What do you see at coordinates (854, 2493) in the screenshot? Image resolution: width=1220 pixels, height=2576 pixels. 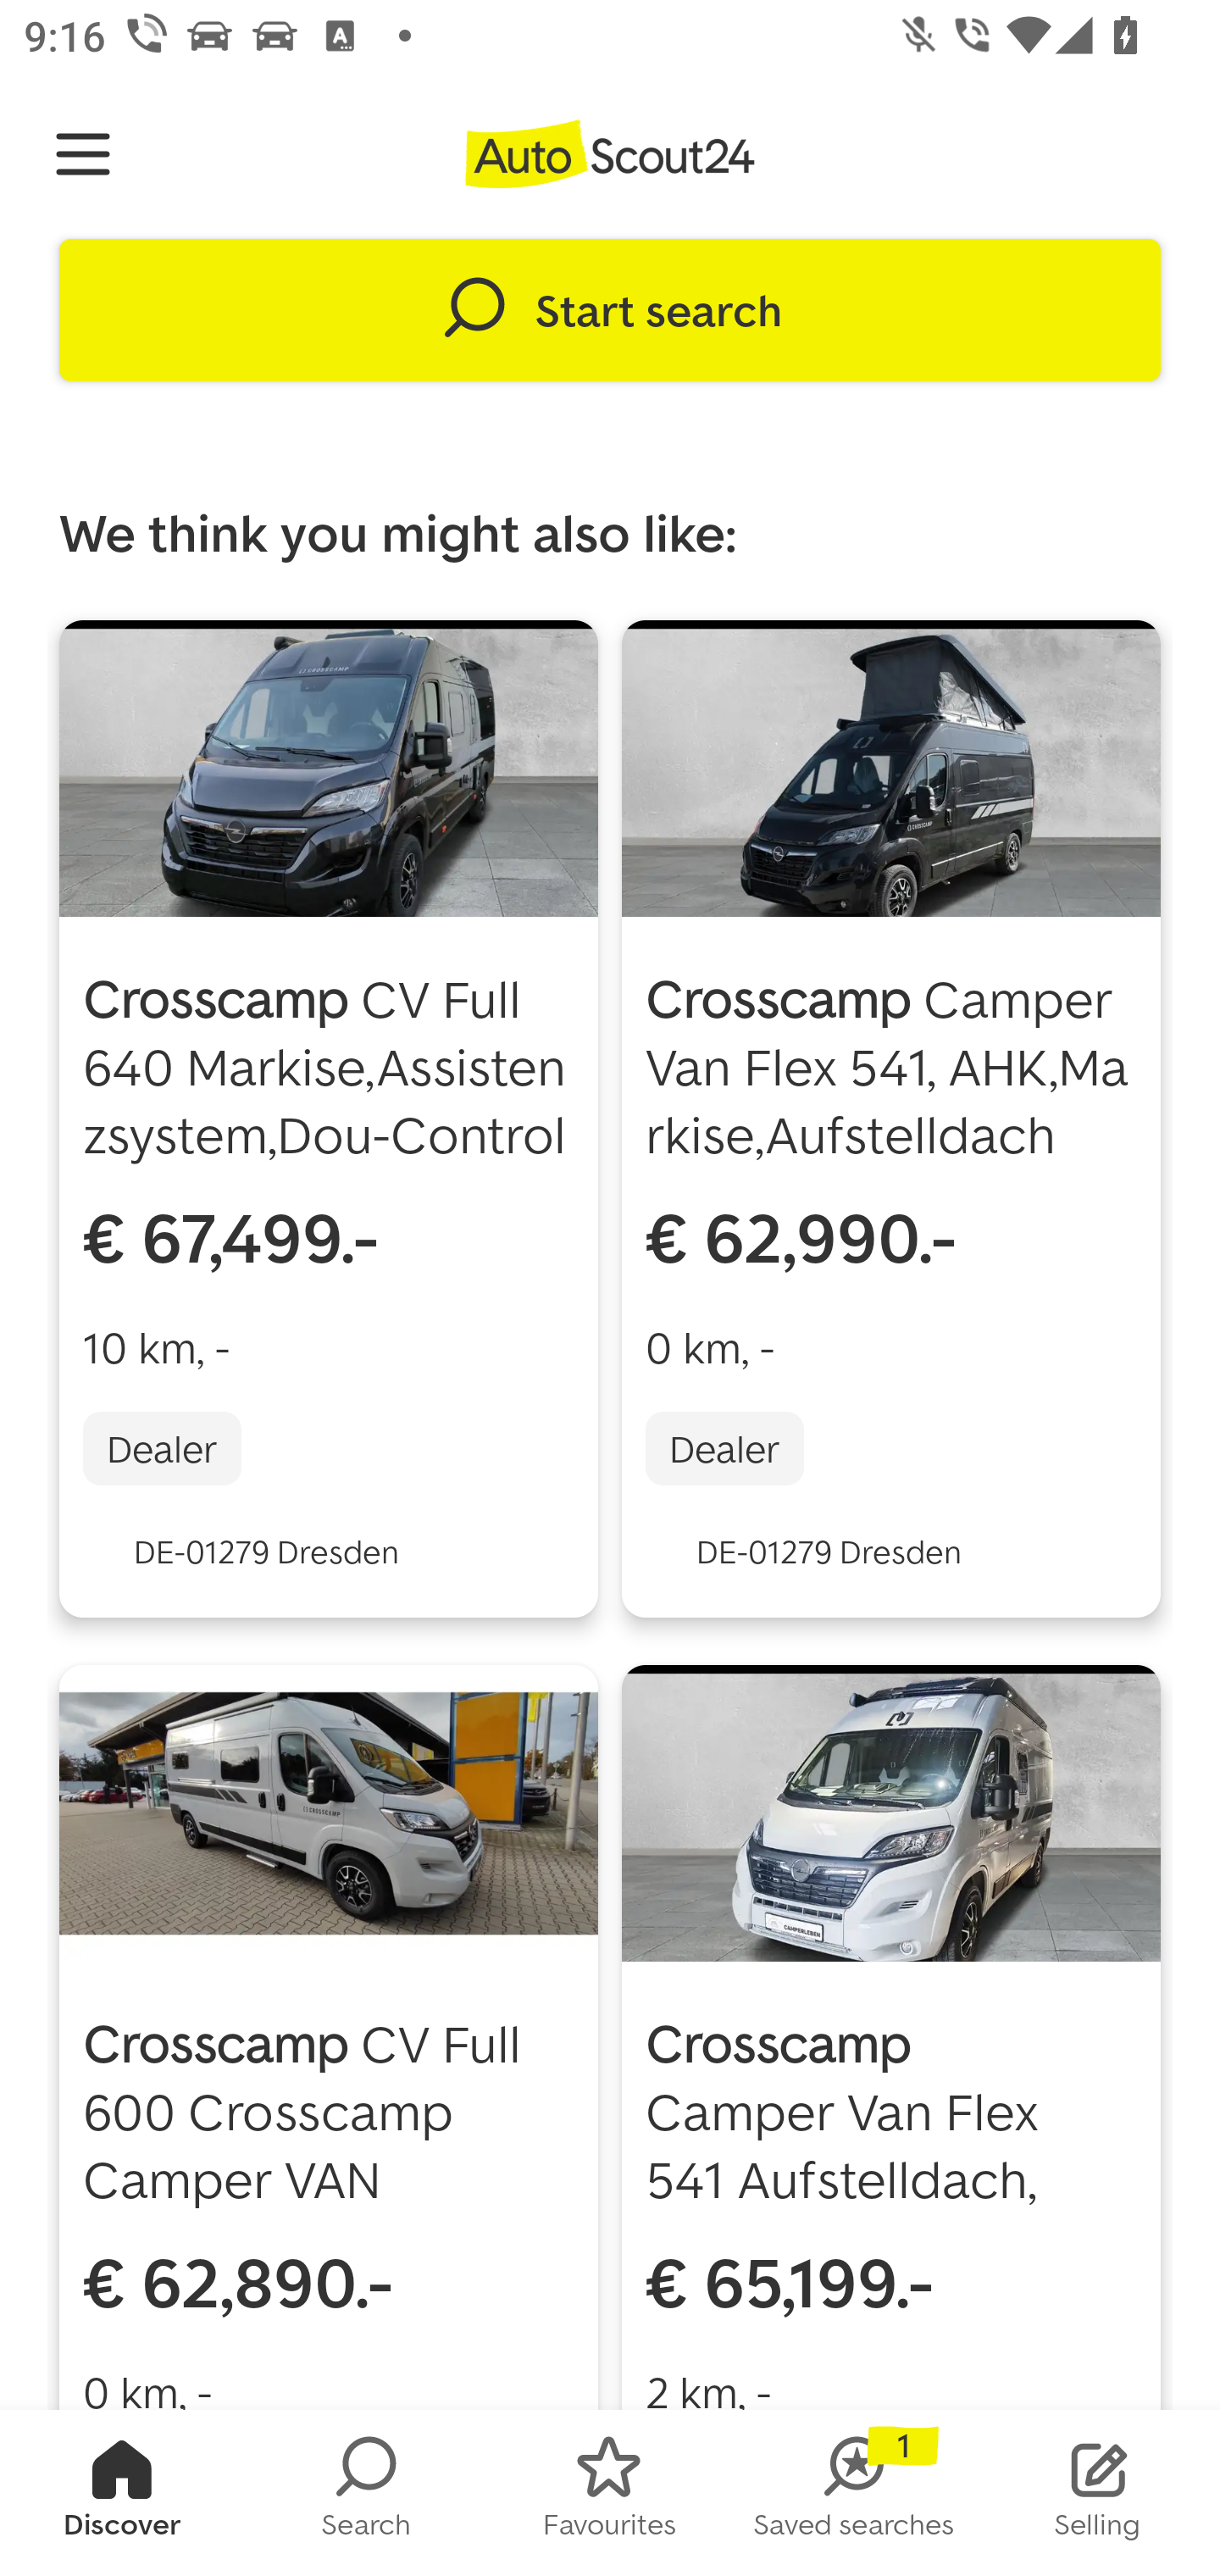 I see `SAVED_SEARCHES Saved searches 1` at bounding box center [854, 2493].